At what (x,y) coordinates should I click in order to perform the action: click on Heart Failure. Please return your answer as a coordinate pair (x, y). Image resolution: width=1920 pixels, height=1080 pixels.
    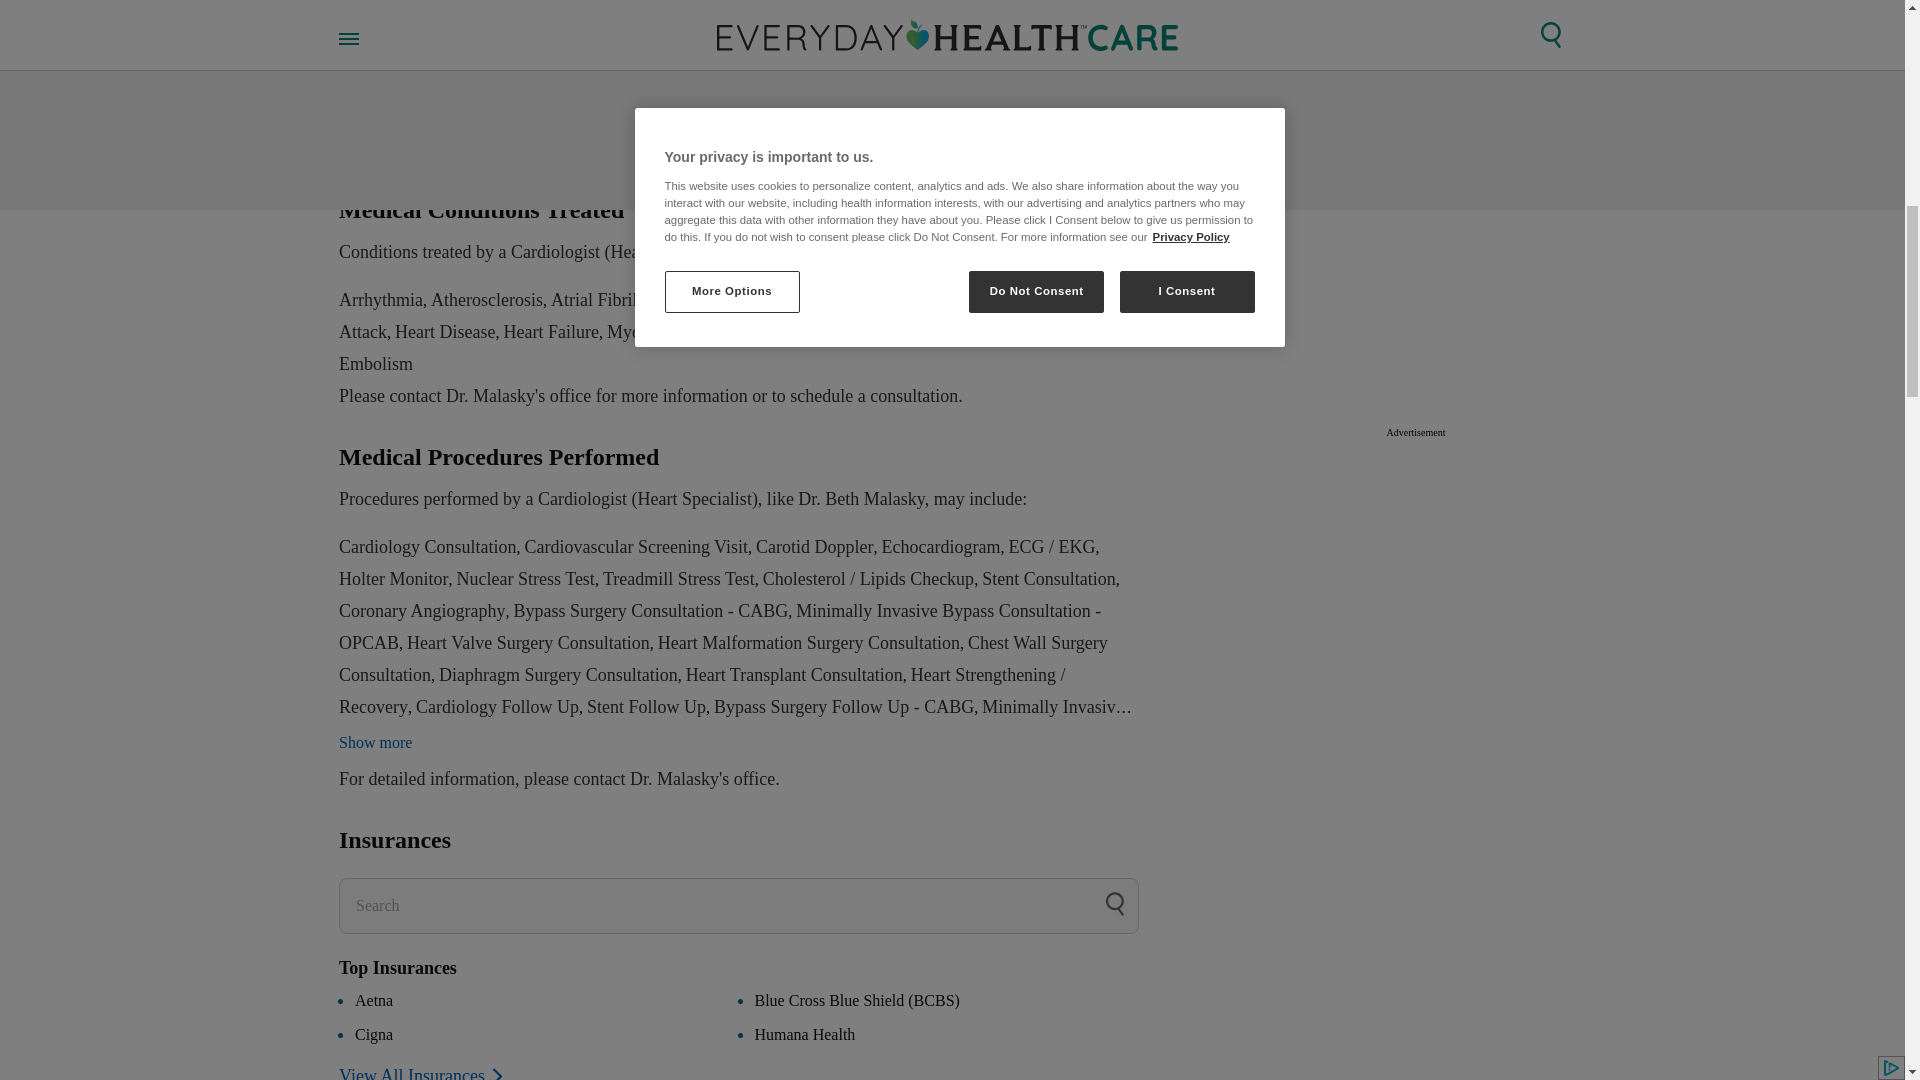
    Looking at the image, I should click on (550, 332).